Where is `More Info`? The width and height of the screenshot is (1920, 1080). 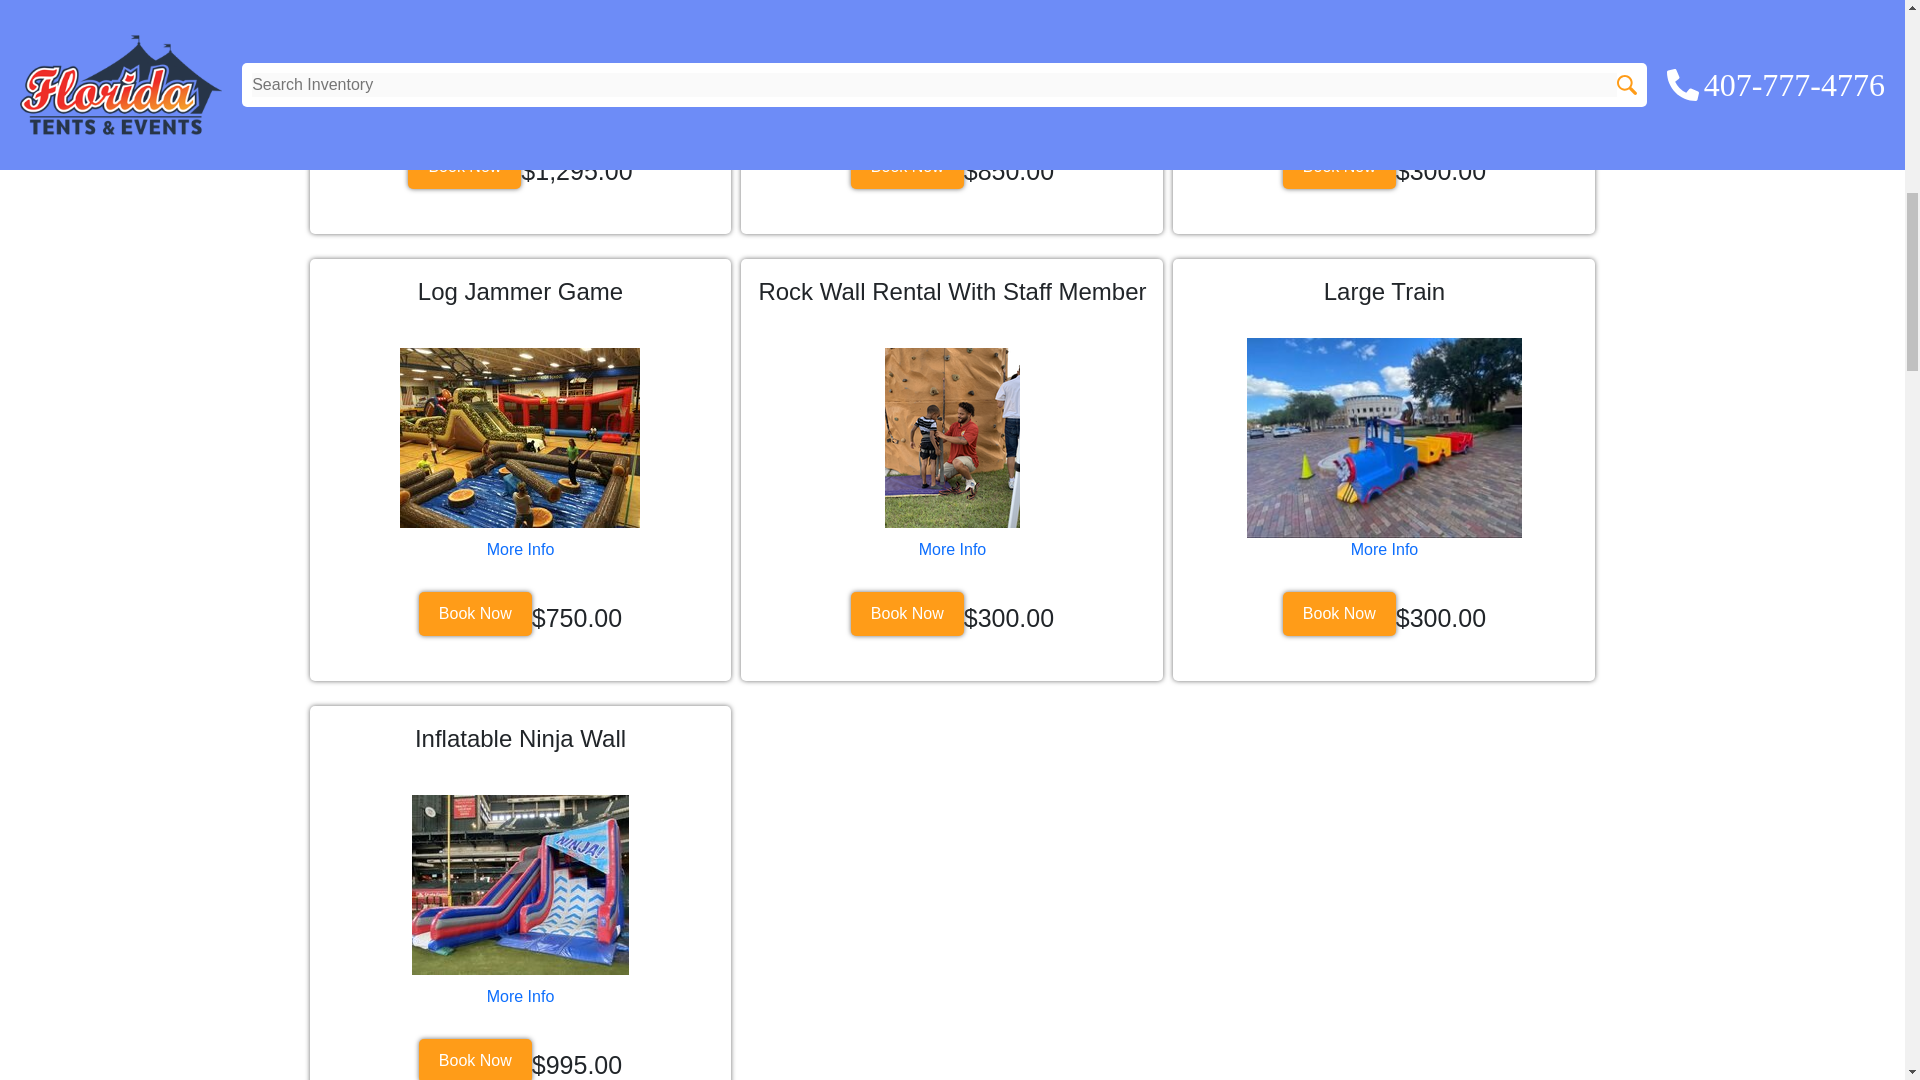 More Info is located at coordinates (952, 102).